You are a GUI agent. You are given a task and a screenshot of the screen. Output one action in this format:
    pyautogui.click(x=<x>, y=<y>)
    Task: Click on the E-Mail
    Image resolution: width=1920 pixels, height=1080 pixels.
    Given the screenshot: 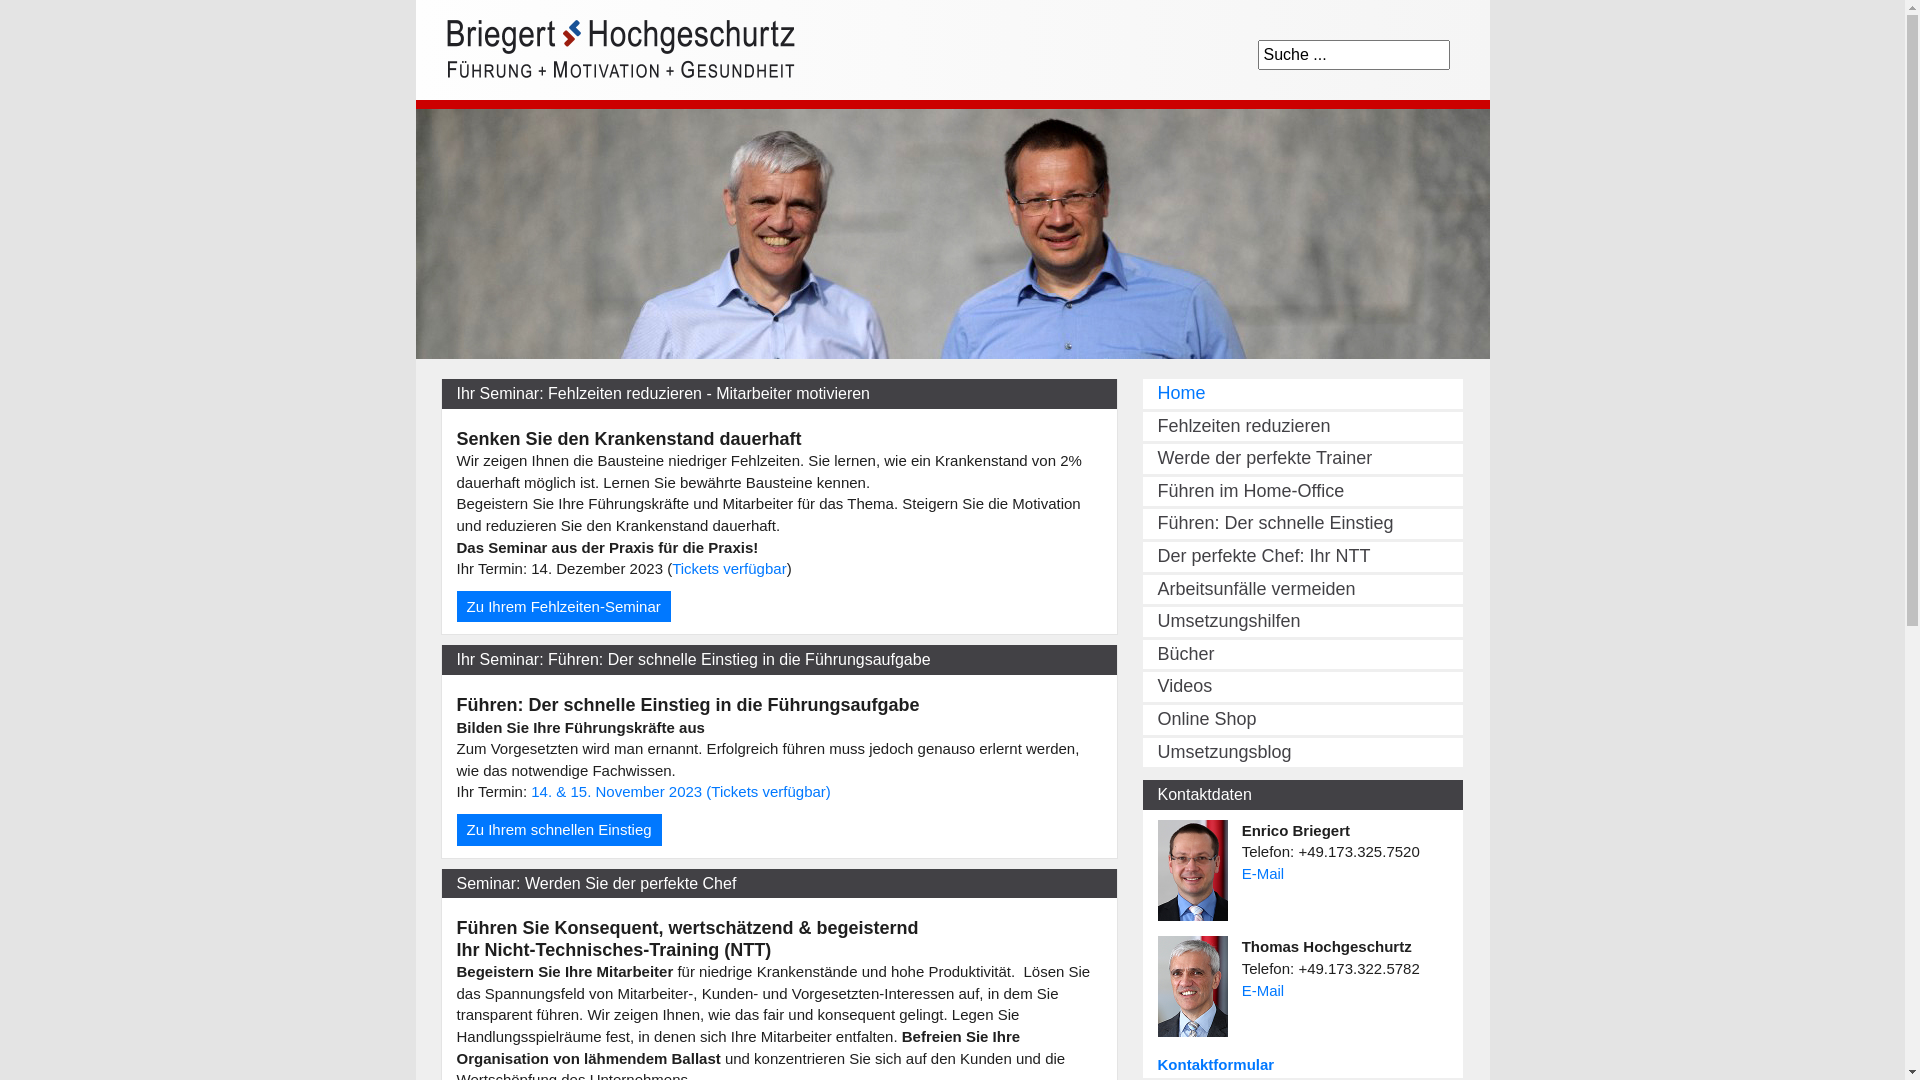 What is the action you would take?
    pyautogui.click(x=1264, y=874)
    